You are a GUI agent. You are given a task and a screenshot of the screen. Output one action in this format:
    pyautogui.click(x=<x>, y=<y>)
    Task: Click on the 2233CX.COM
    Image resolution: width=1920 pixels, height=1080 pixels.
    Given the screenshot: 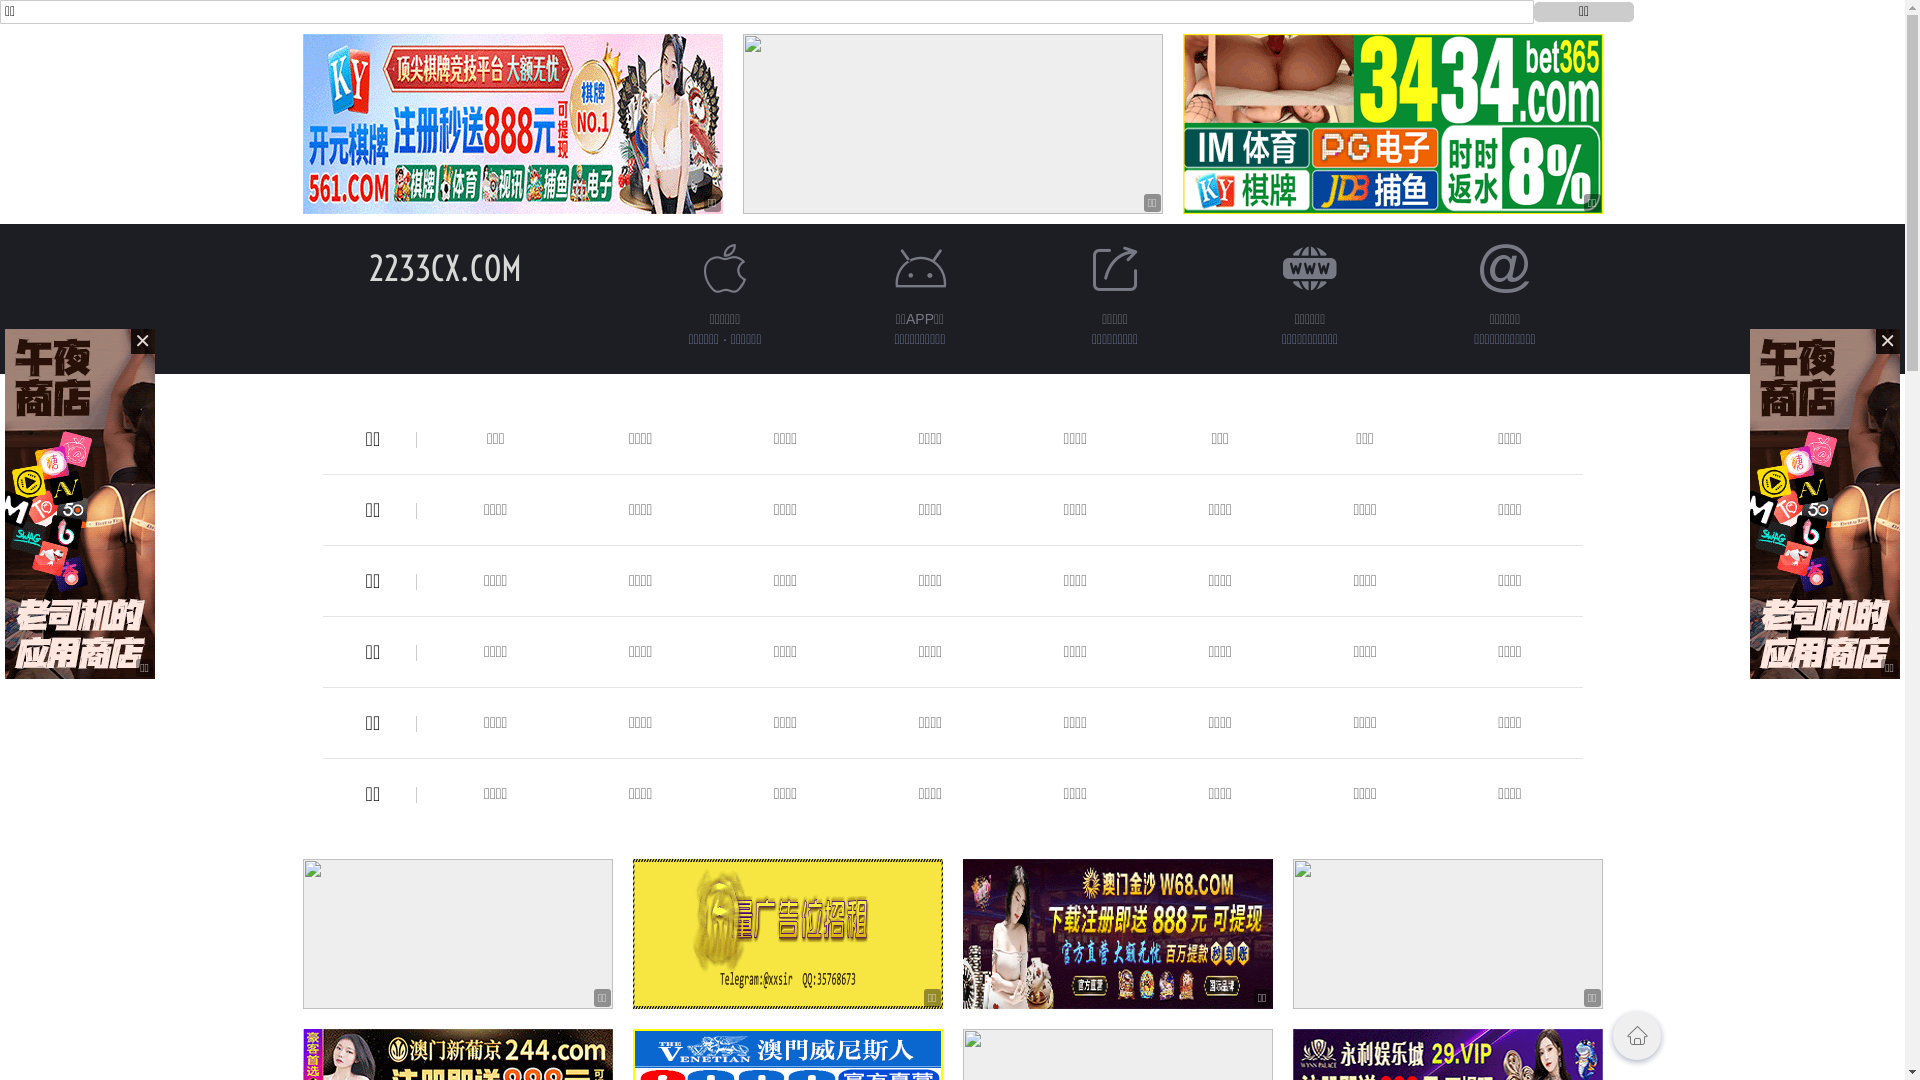 What is the action you would take?
    pyautogui.click(x=446, y=268)
    